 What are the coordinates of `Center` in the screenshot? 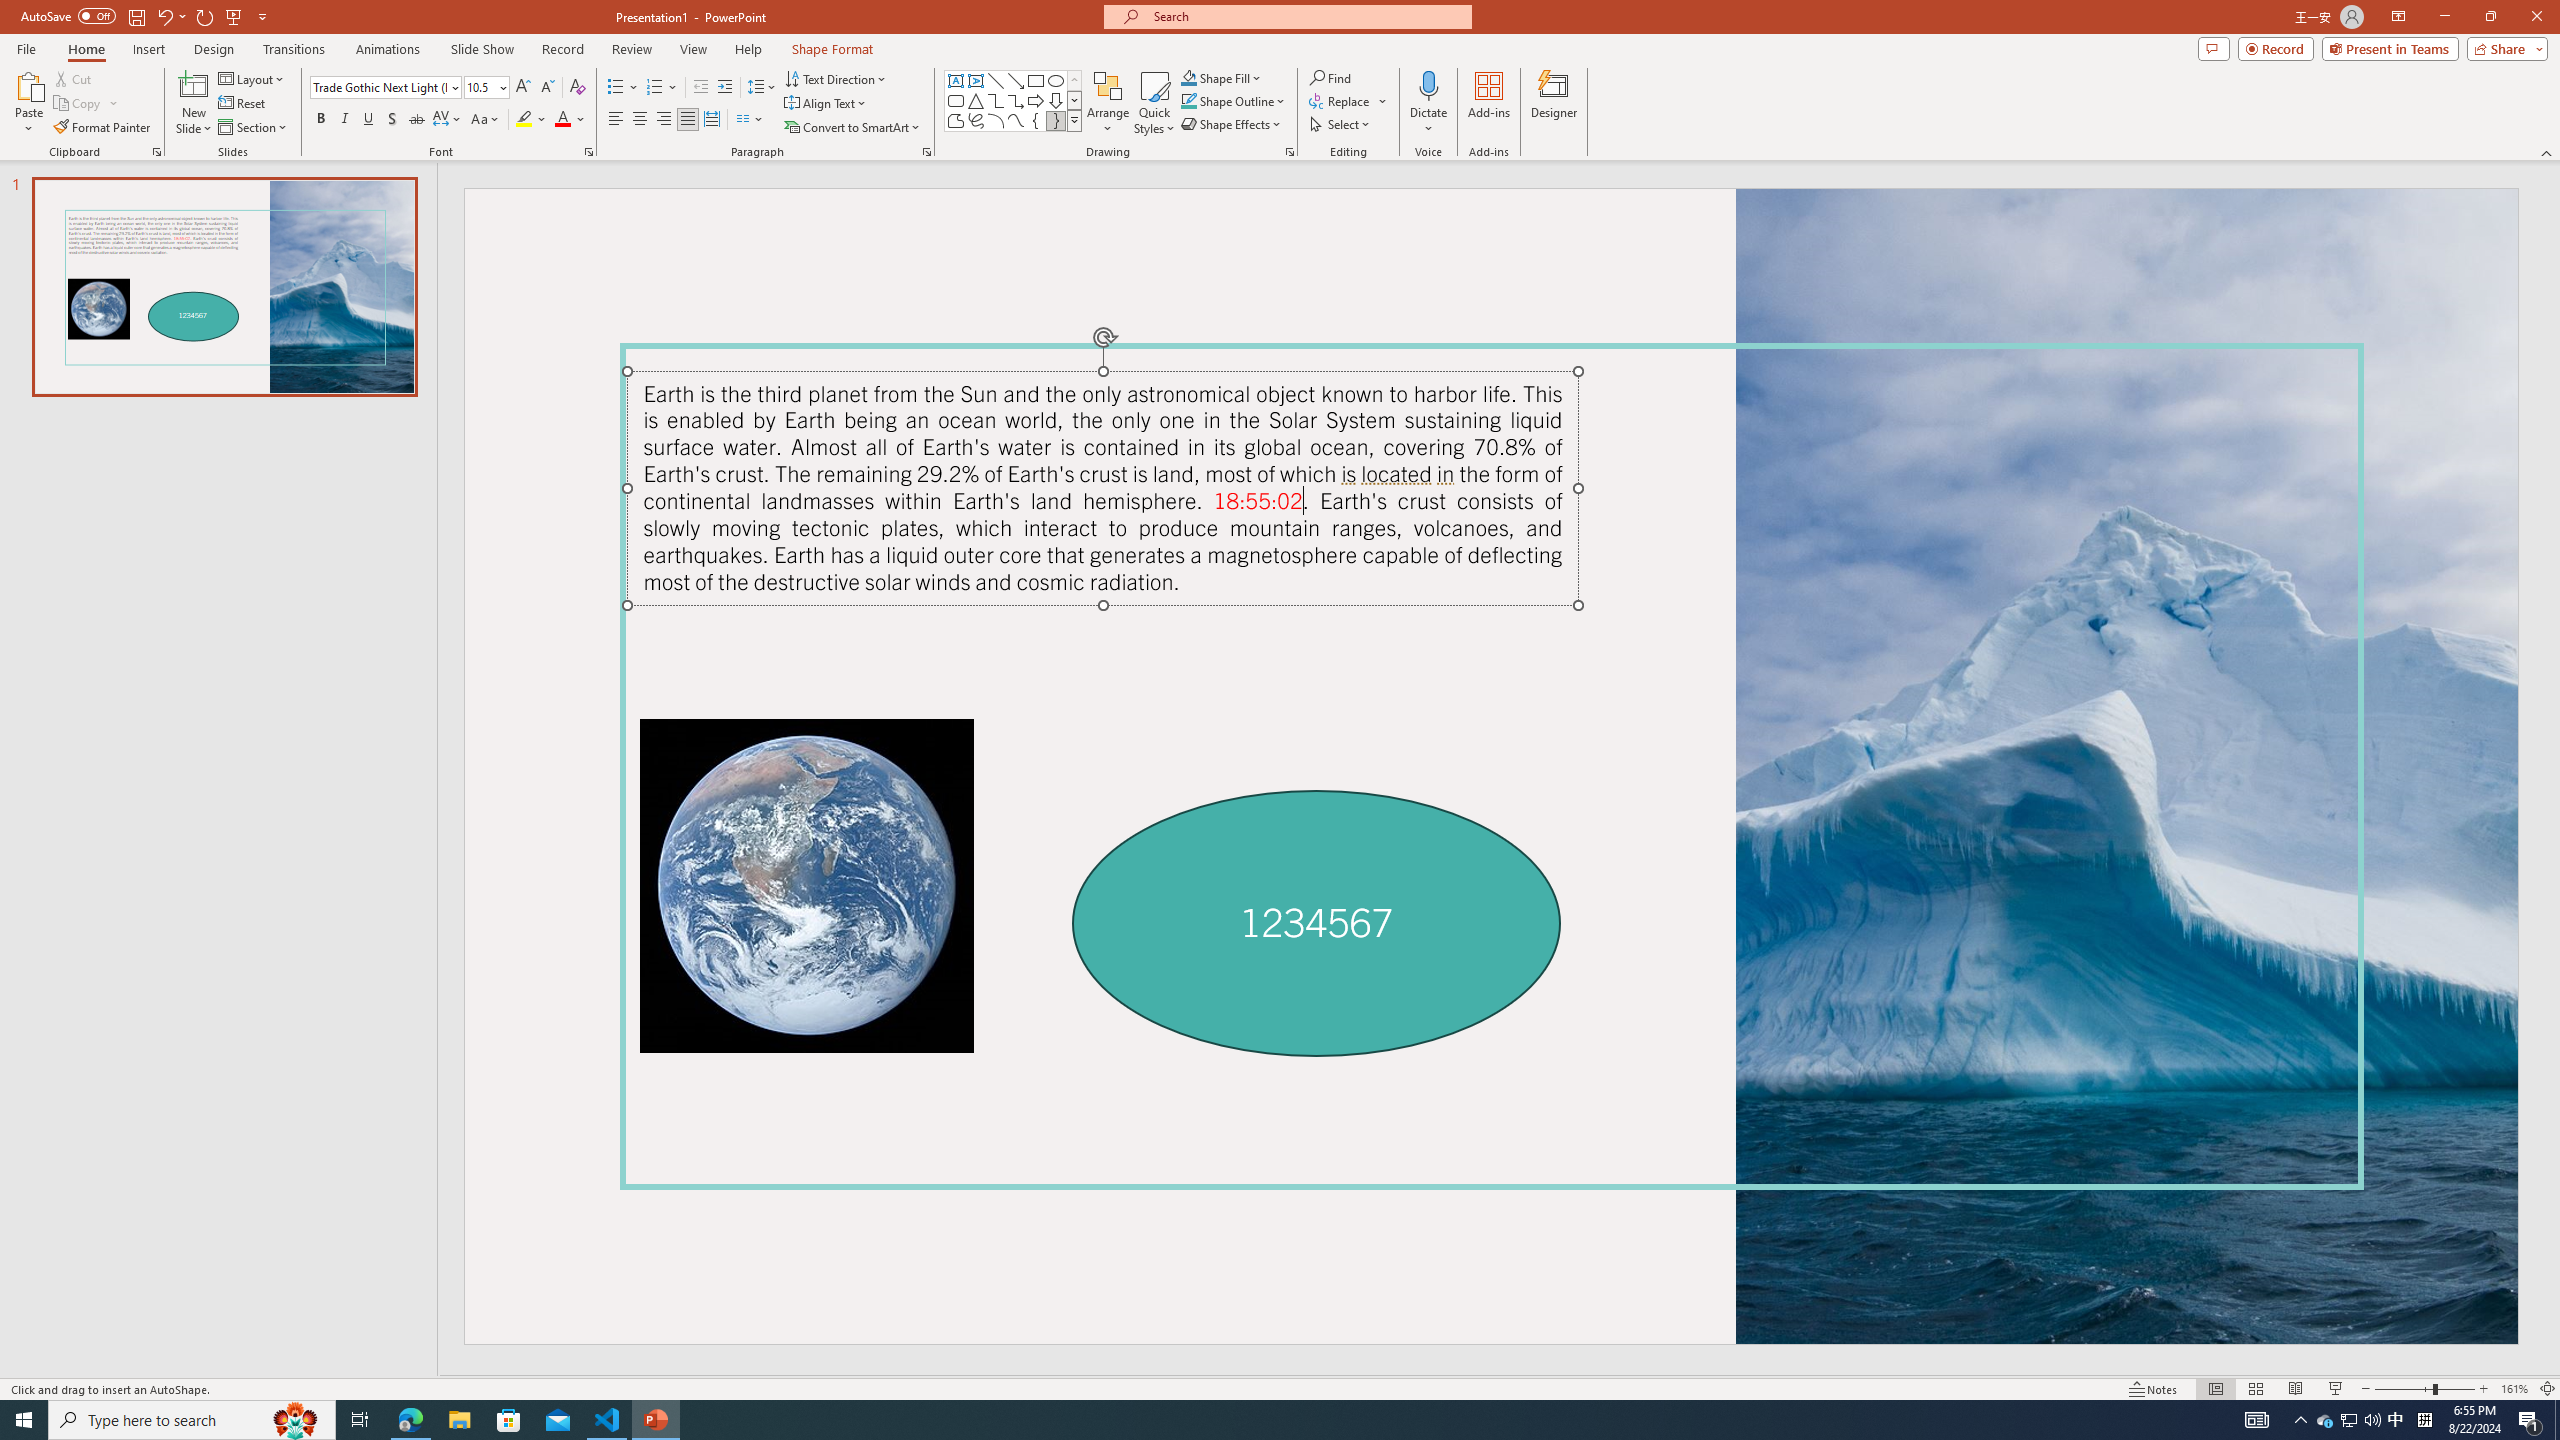 It's located at (640, 120).